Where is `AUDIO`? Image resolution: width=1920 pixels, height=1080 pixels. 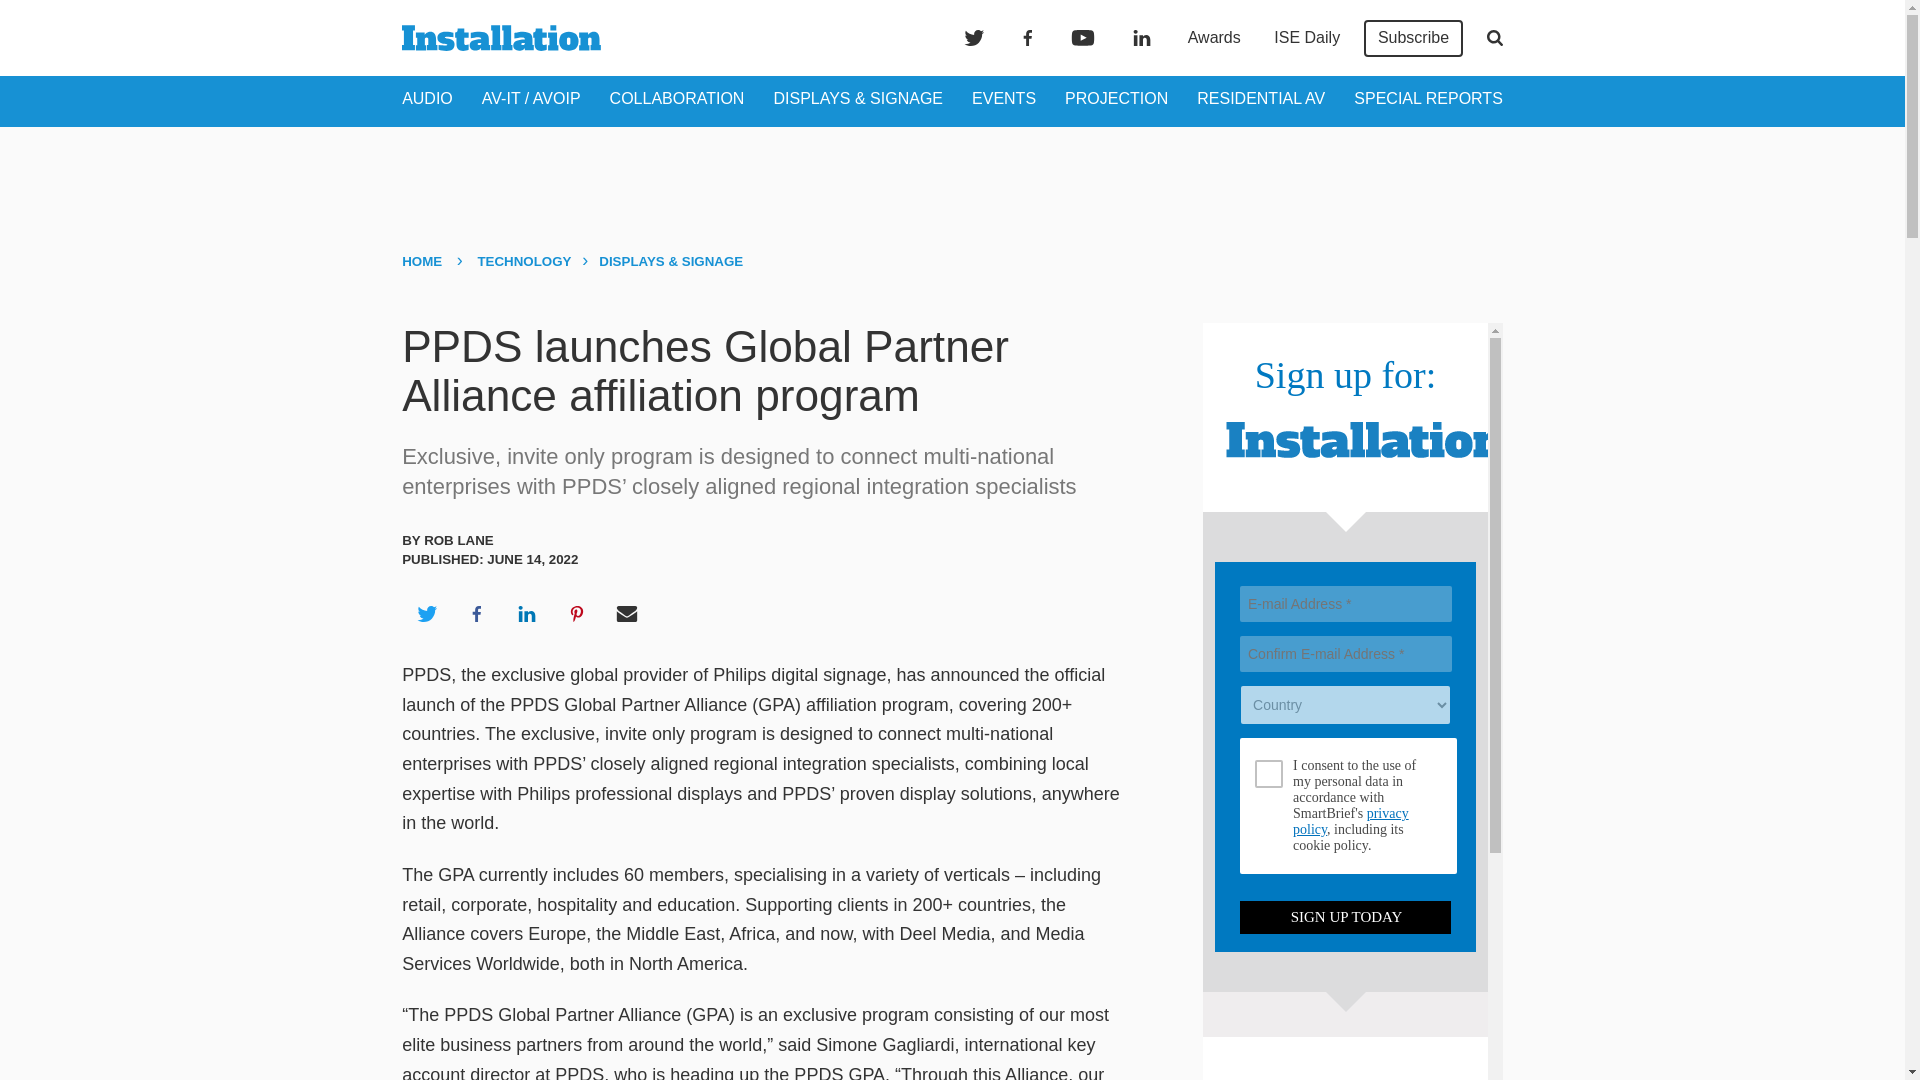 AUDIO is located at coordinates (427, 98).